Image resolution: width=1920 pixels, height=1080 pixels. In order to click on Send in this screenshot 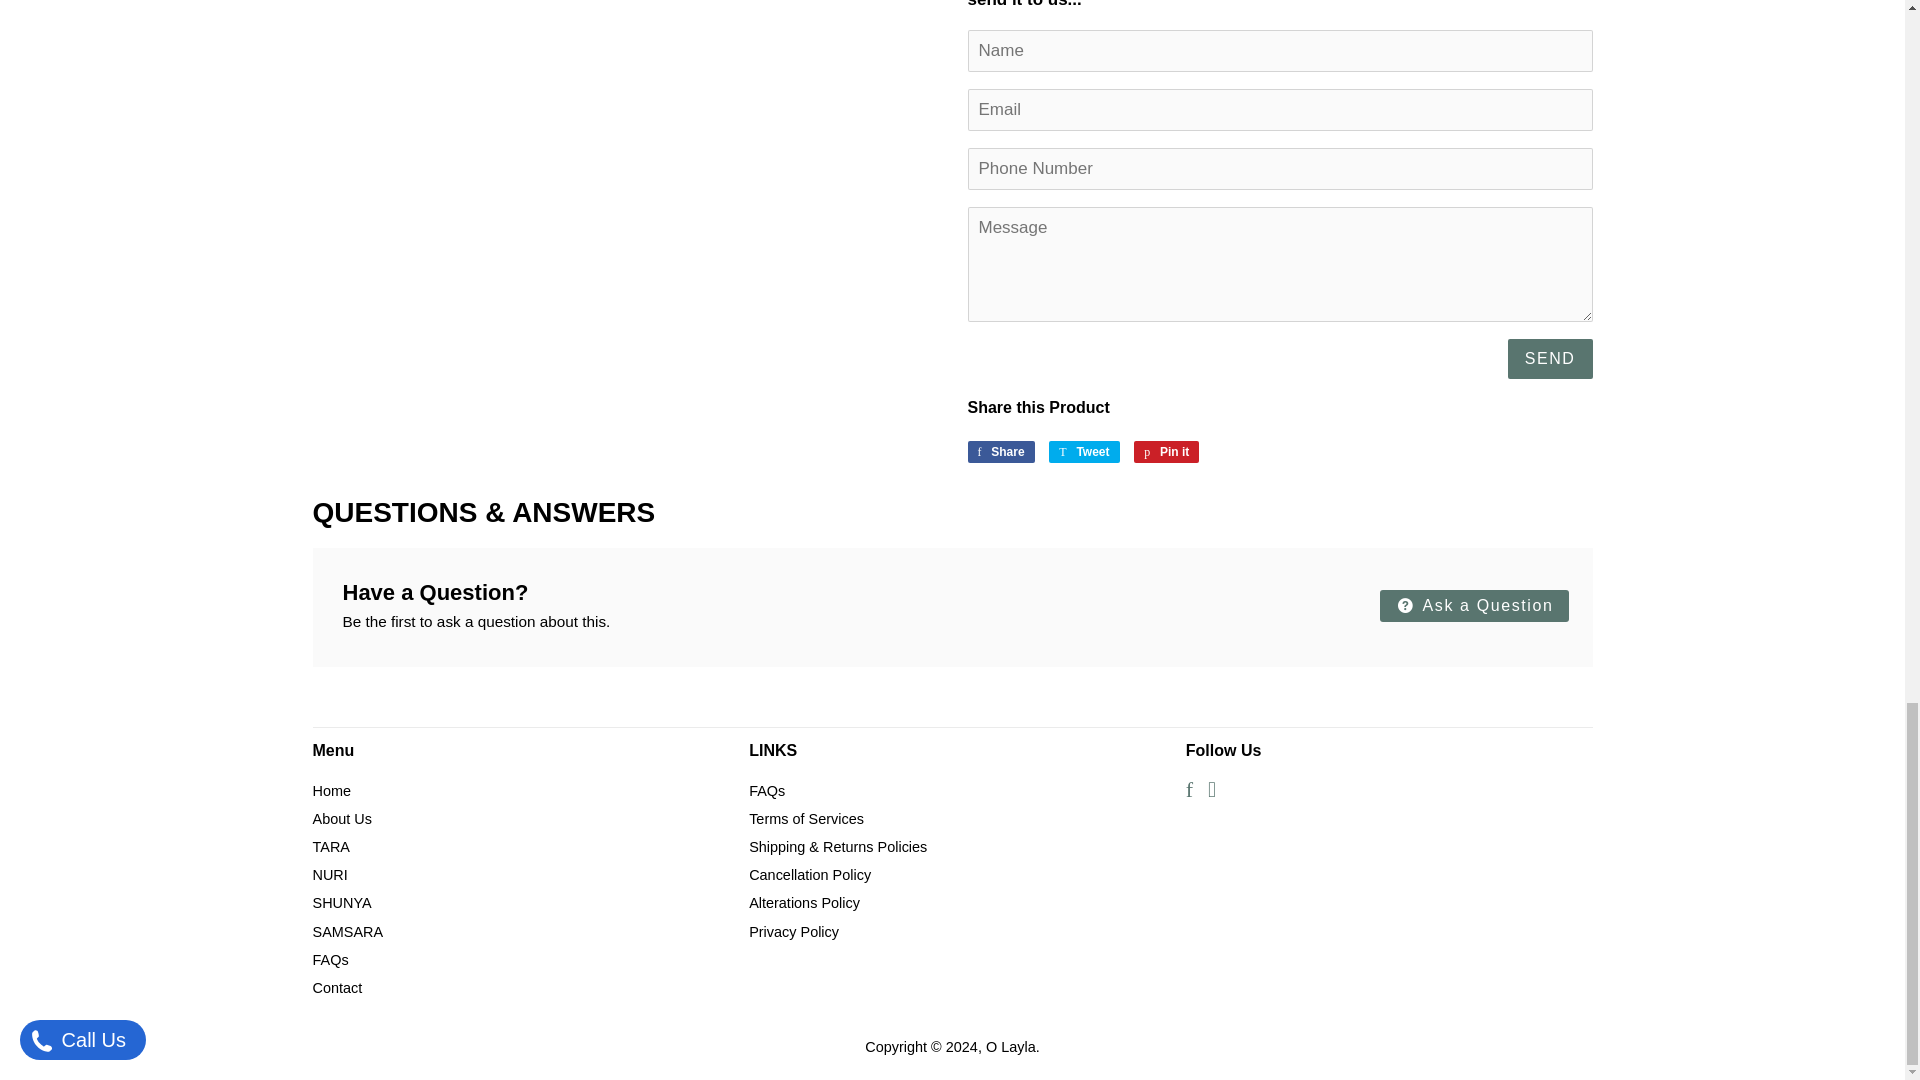, I will do `click(1084, 452)`.